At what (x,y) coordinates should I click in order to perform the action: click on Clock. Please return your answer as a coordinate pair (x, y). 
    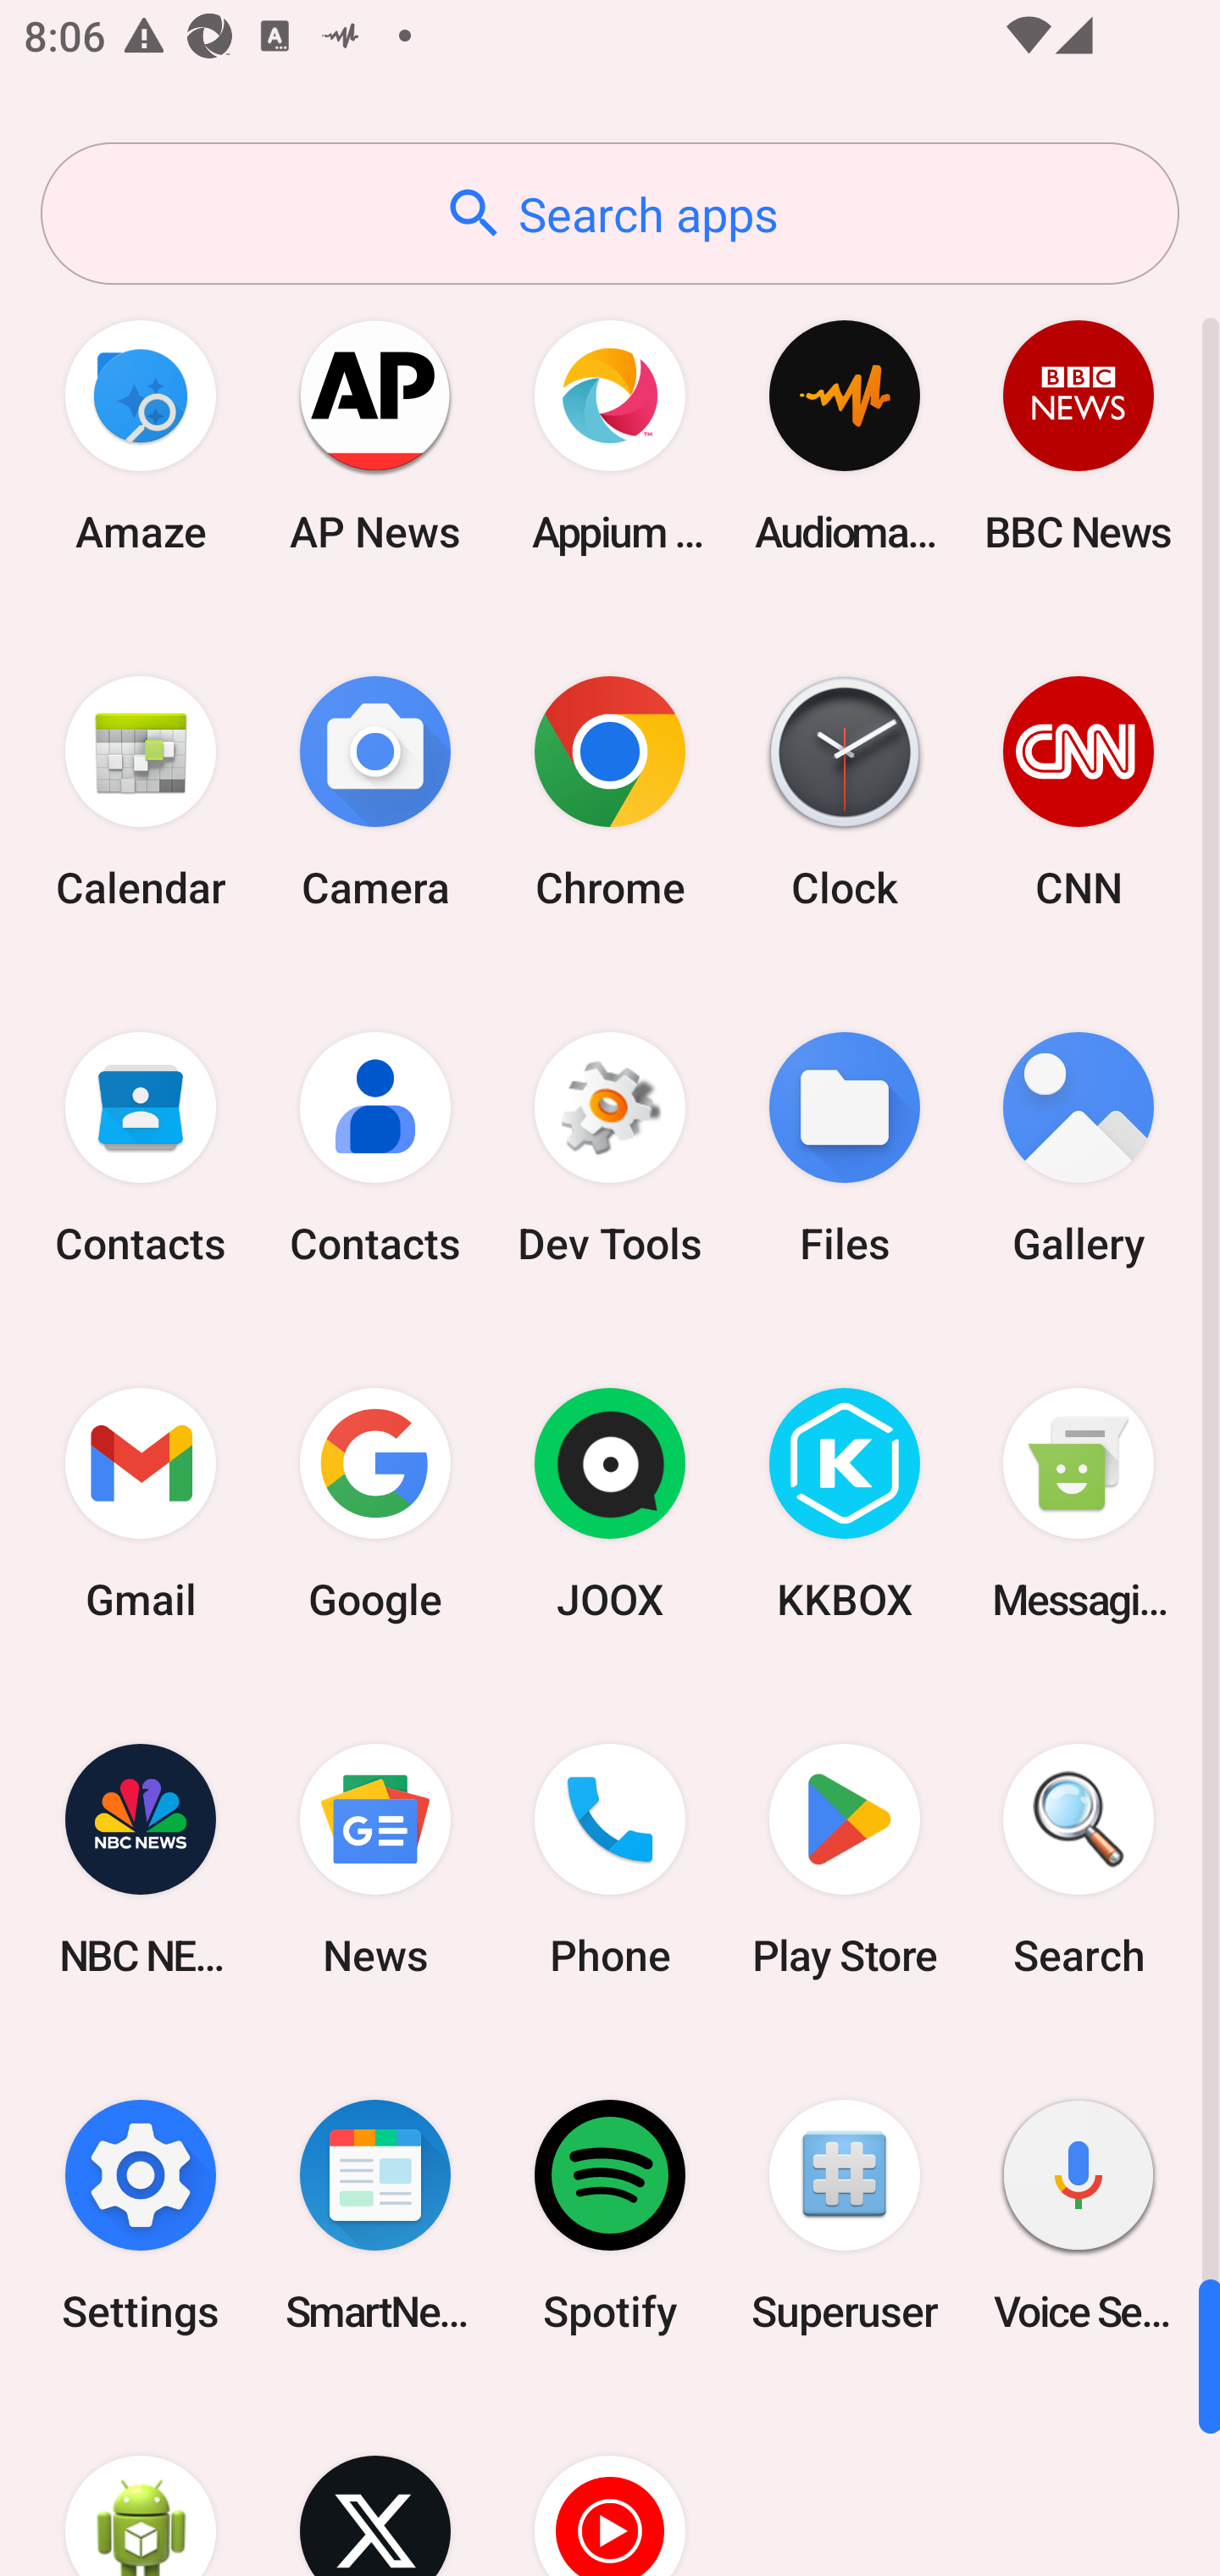
    Looking at the image, I should click on (844, 791).